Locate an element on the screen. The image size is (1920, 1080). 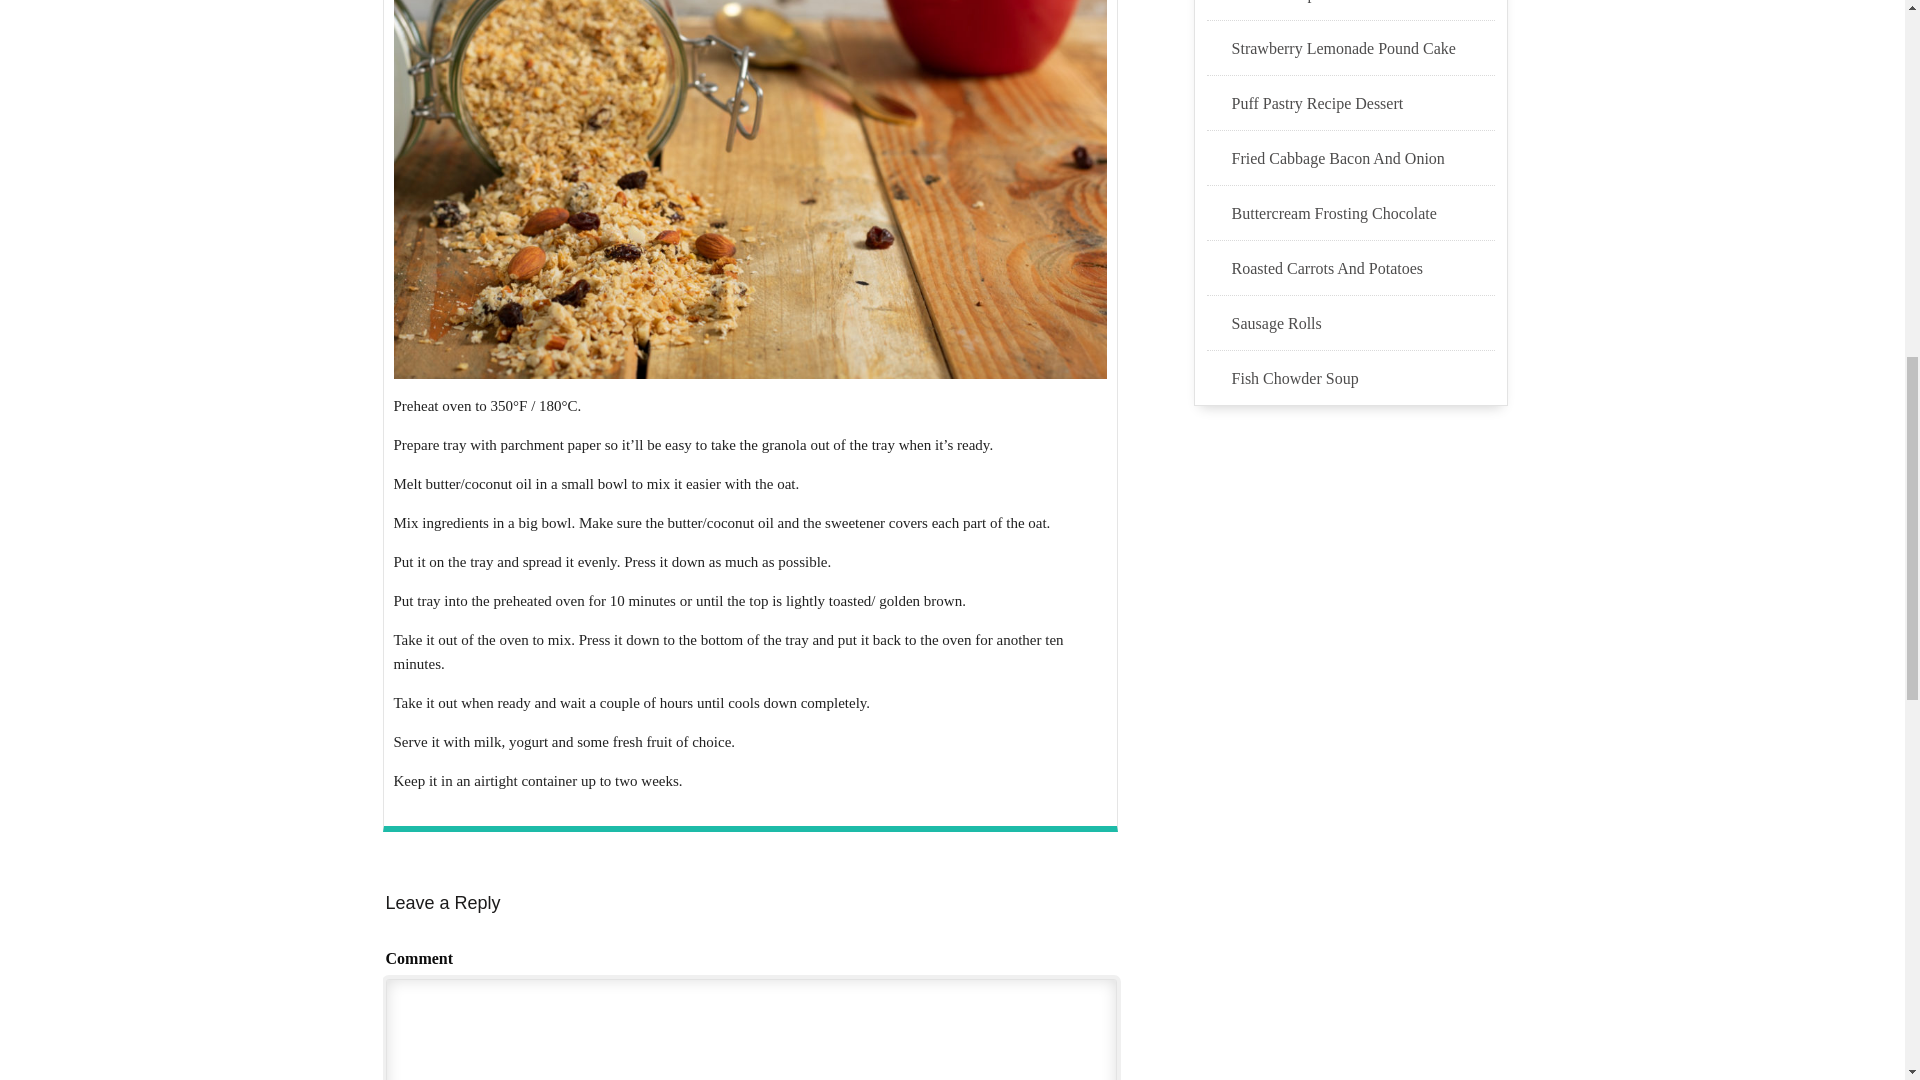
Fried Cabbage Bacon And Onion is located at coordinates (1364, 158).